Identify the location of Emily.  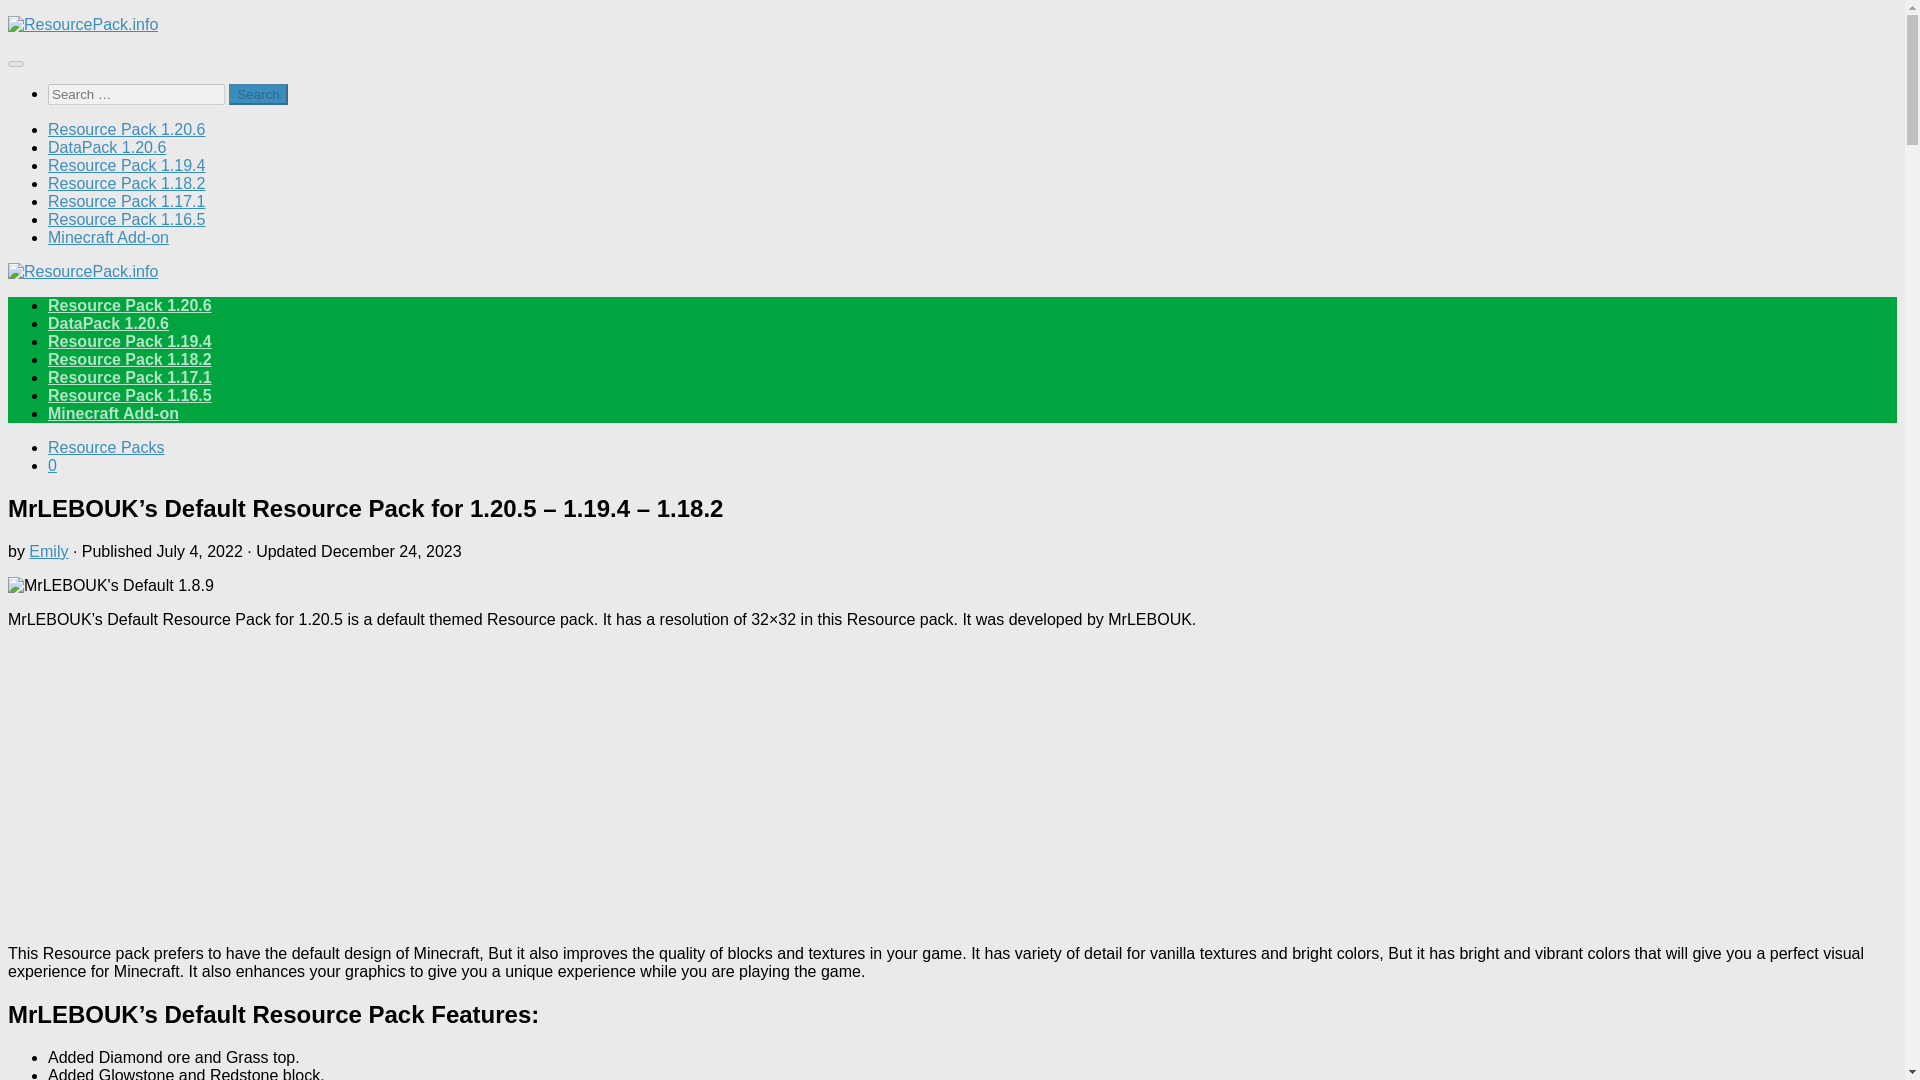
(48, 552).